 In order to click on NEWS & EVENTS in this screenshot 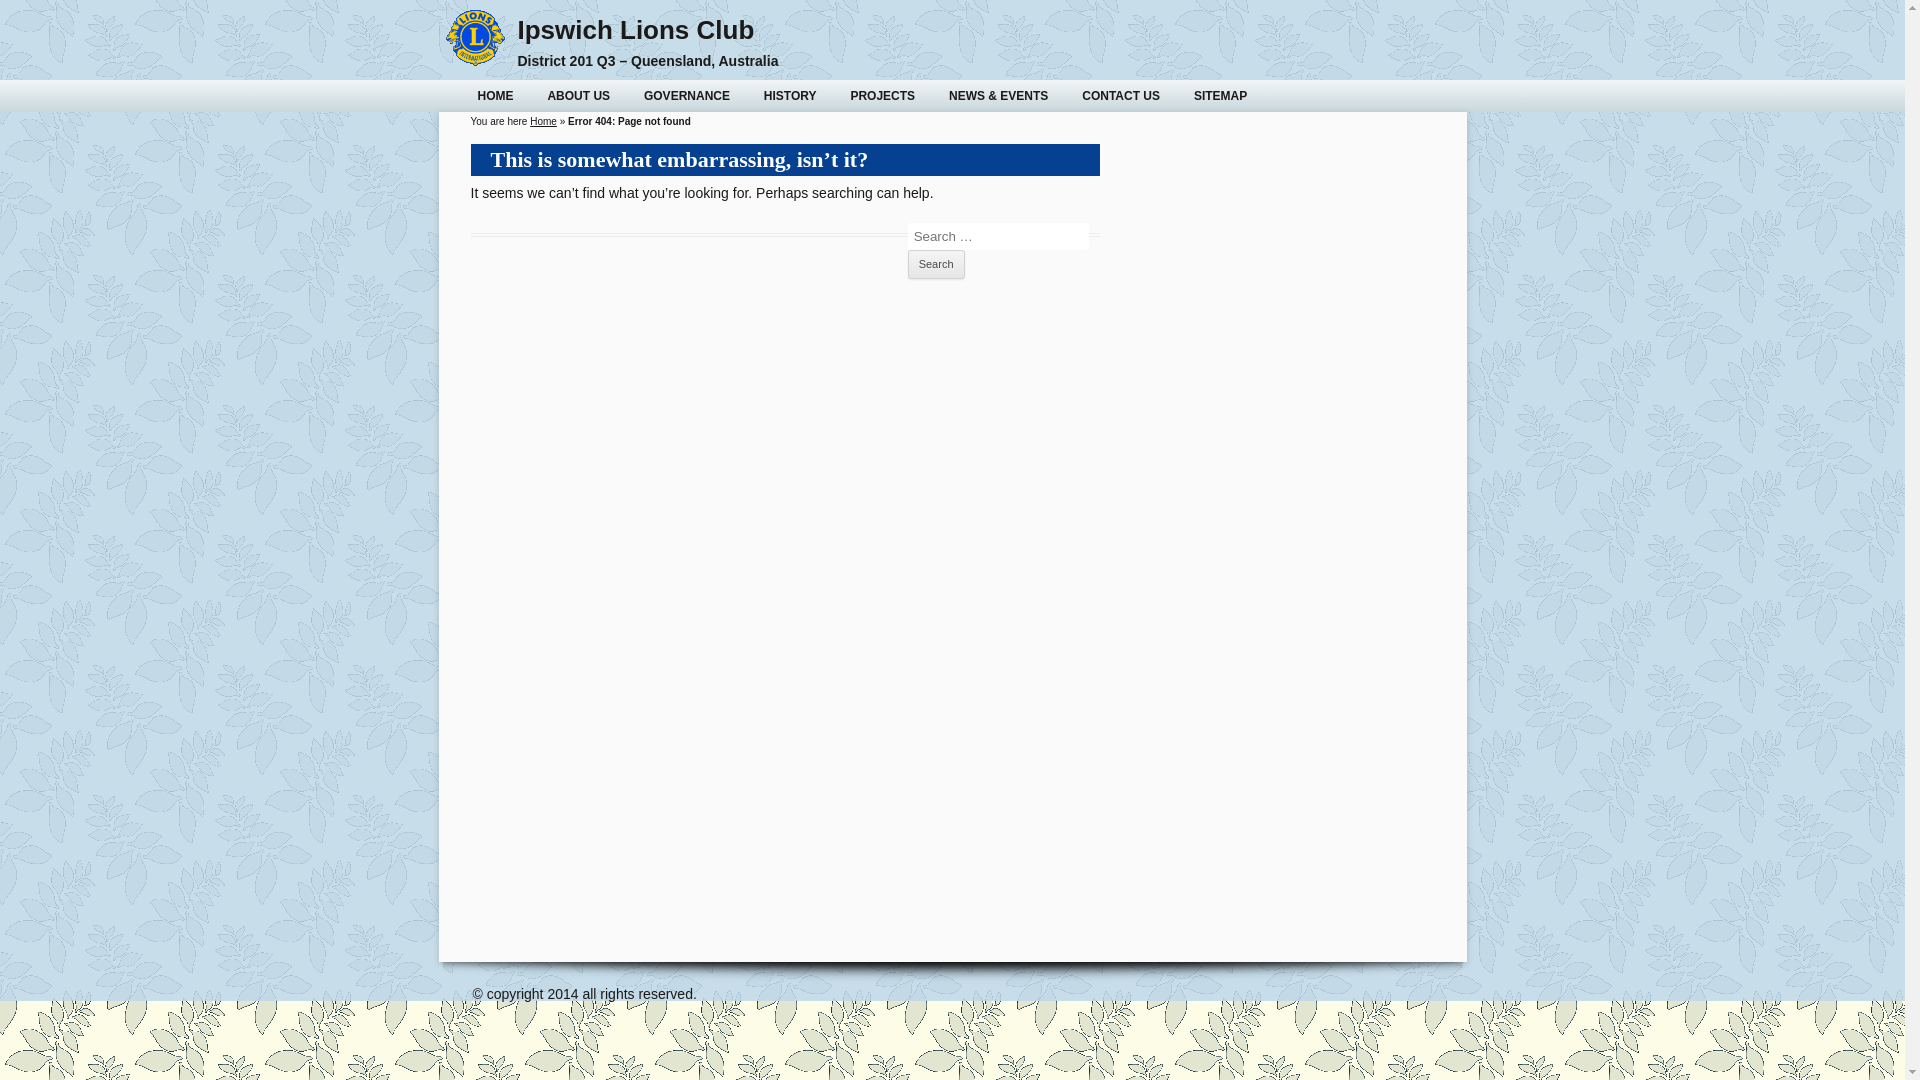, I will do `click(998, 96)`.